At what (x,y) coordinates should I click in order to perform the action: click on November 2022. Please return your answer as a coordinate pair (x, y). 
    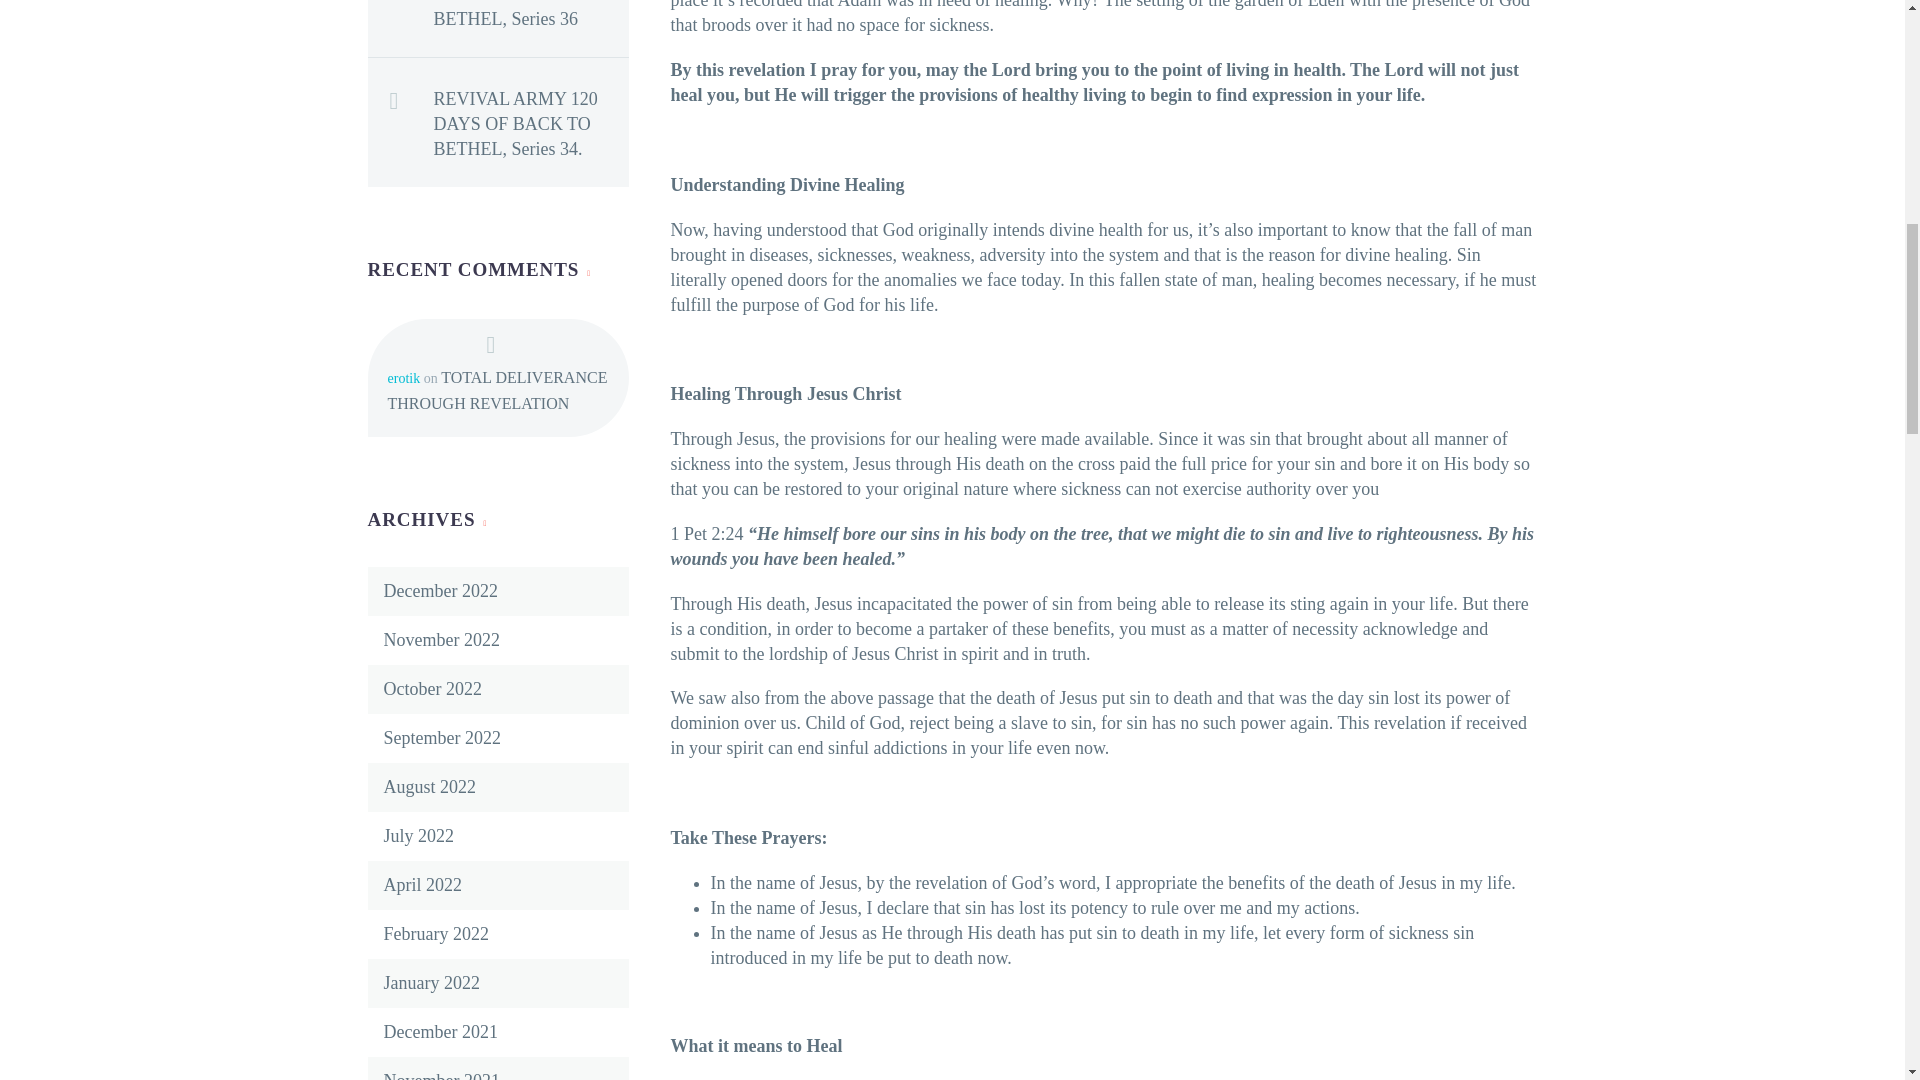
    Looking at the image, I should click on (442, 640).